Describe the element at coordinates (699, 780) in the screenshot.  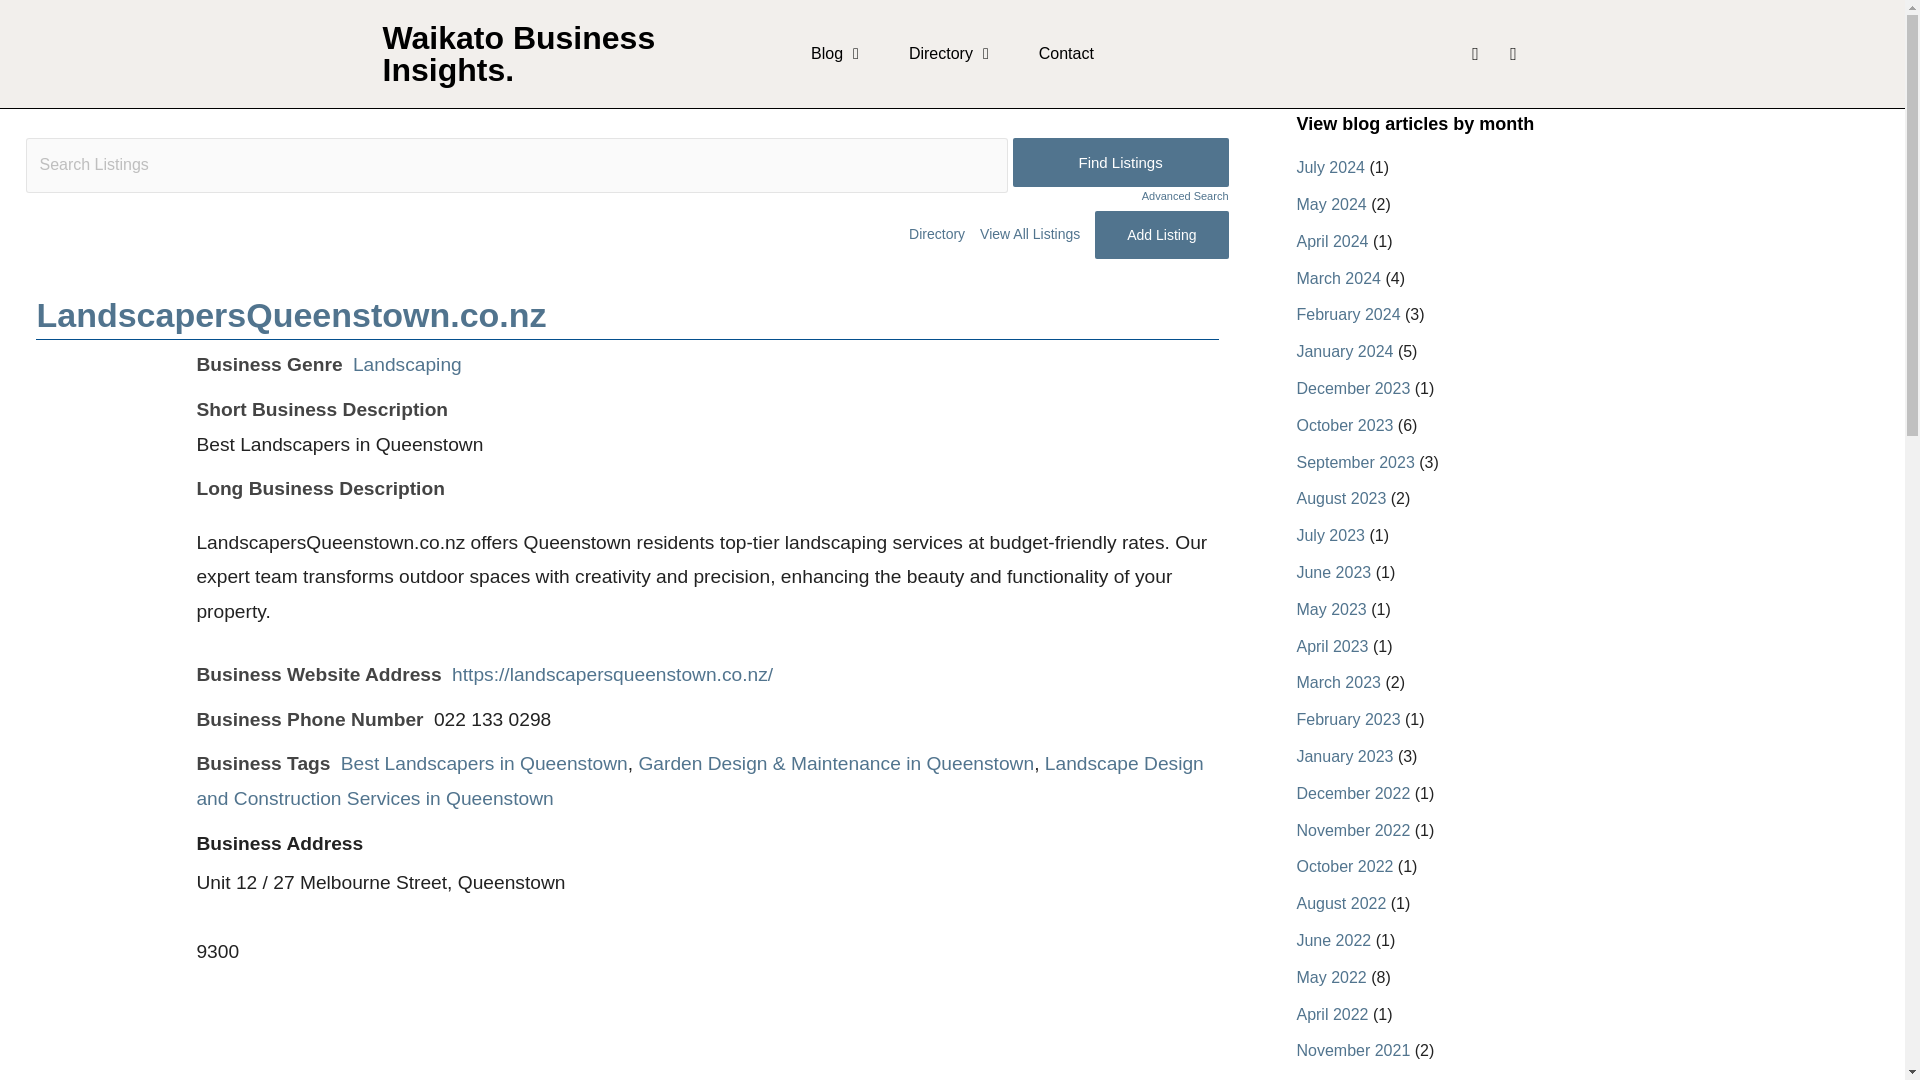
I see `Landscape Design and Construction Services in Queenstown` at that location.